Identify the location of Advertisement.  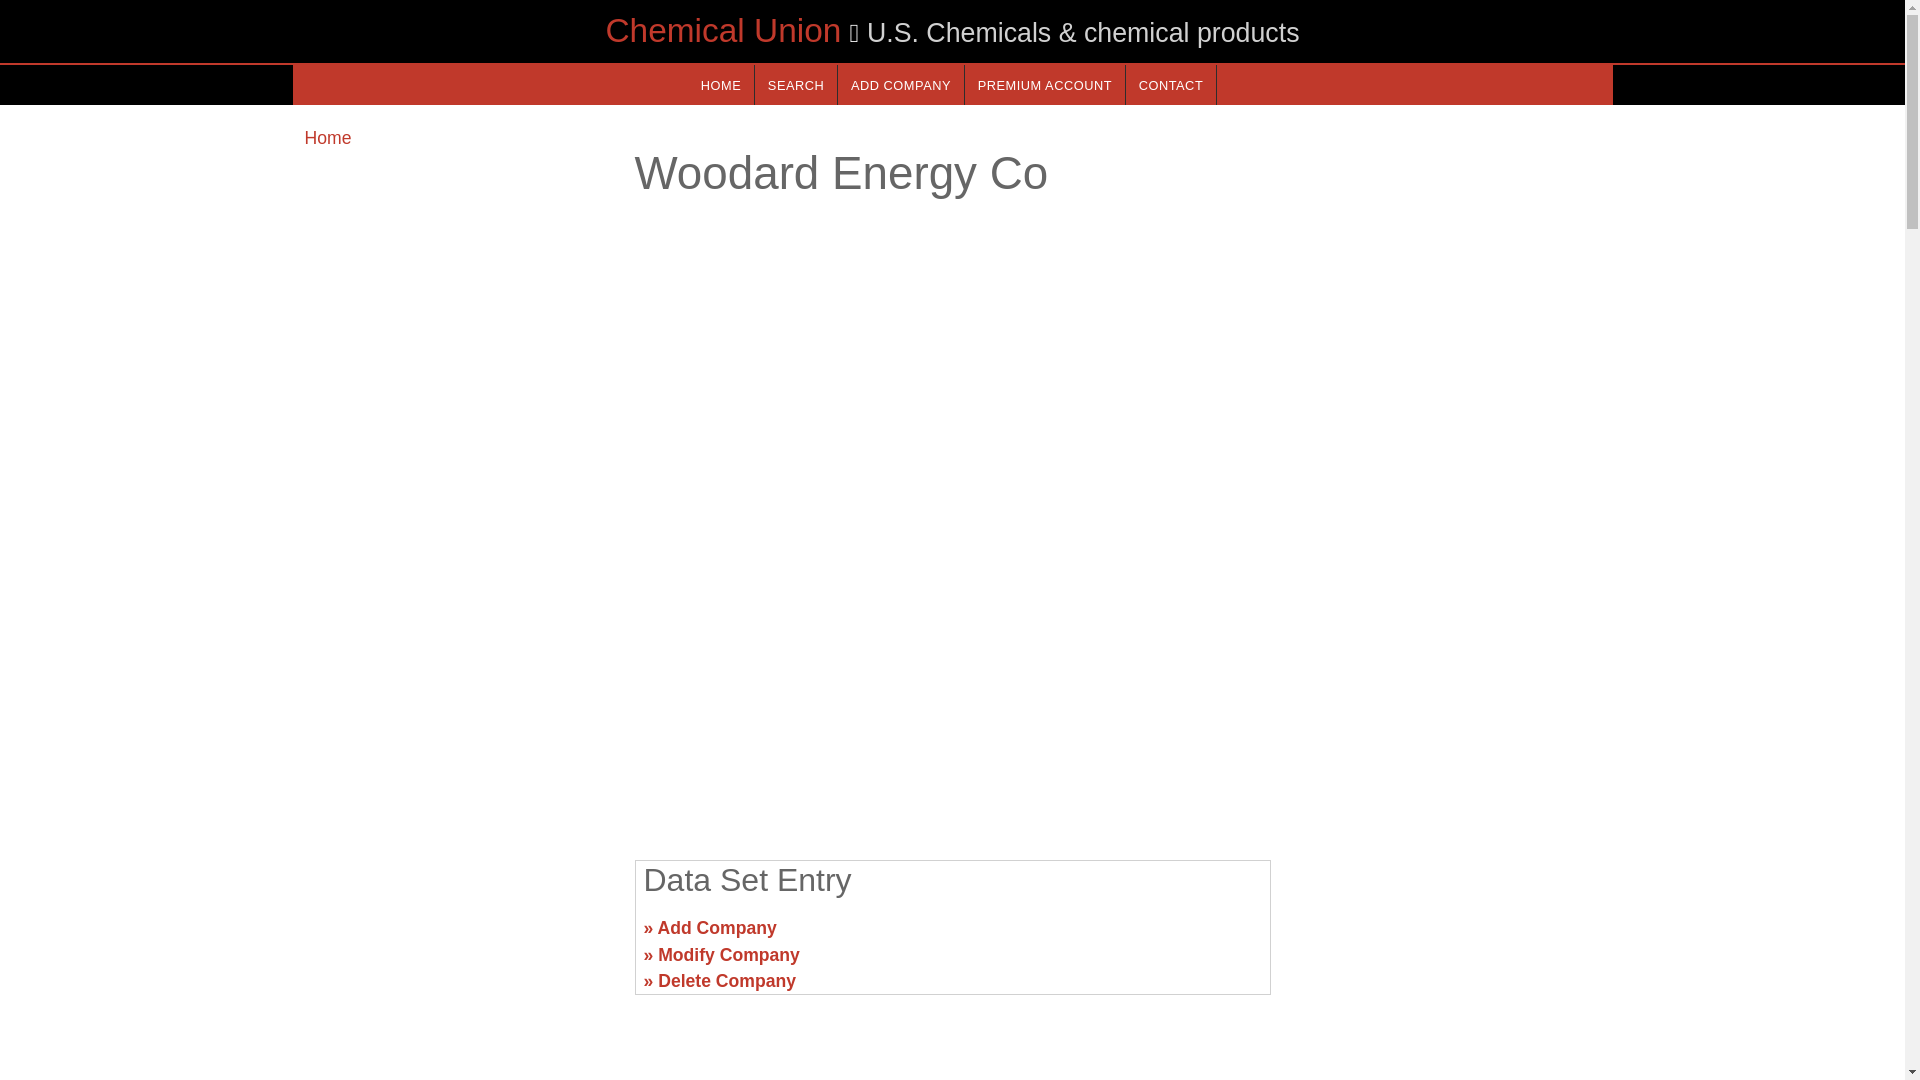
(951, 688).